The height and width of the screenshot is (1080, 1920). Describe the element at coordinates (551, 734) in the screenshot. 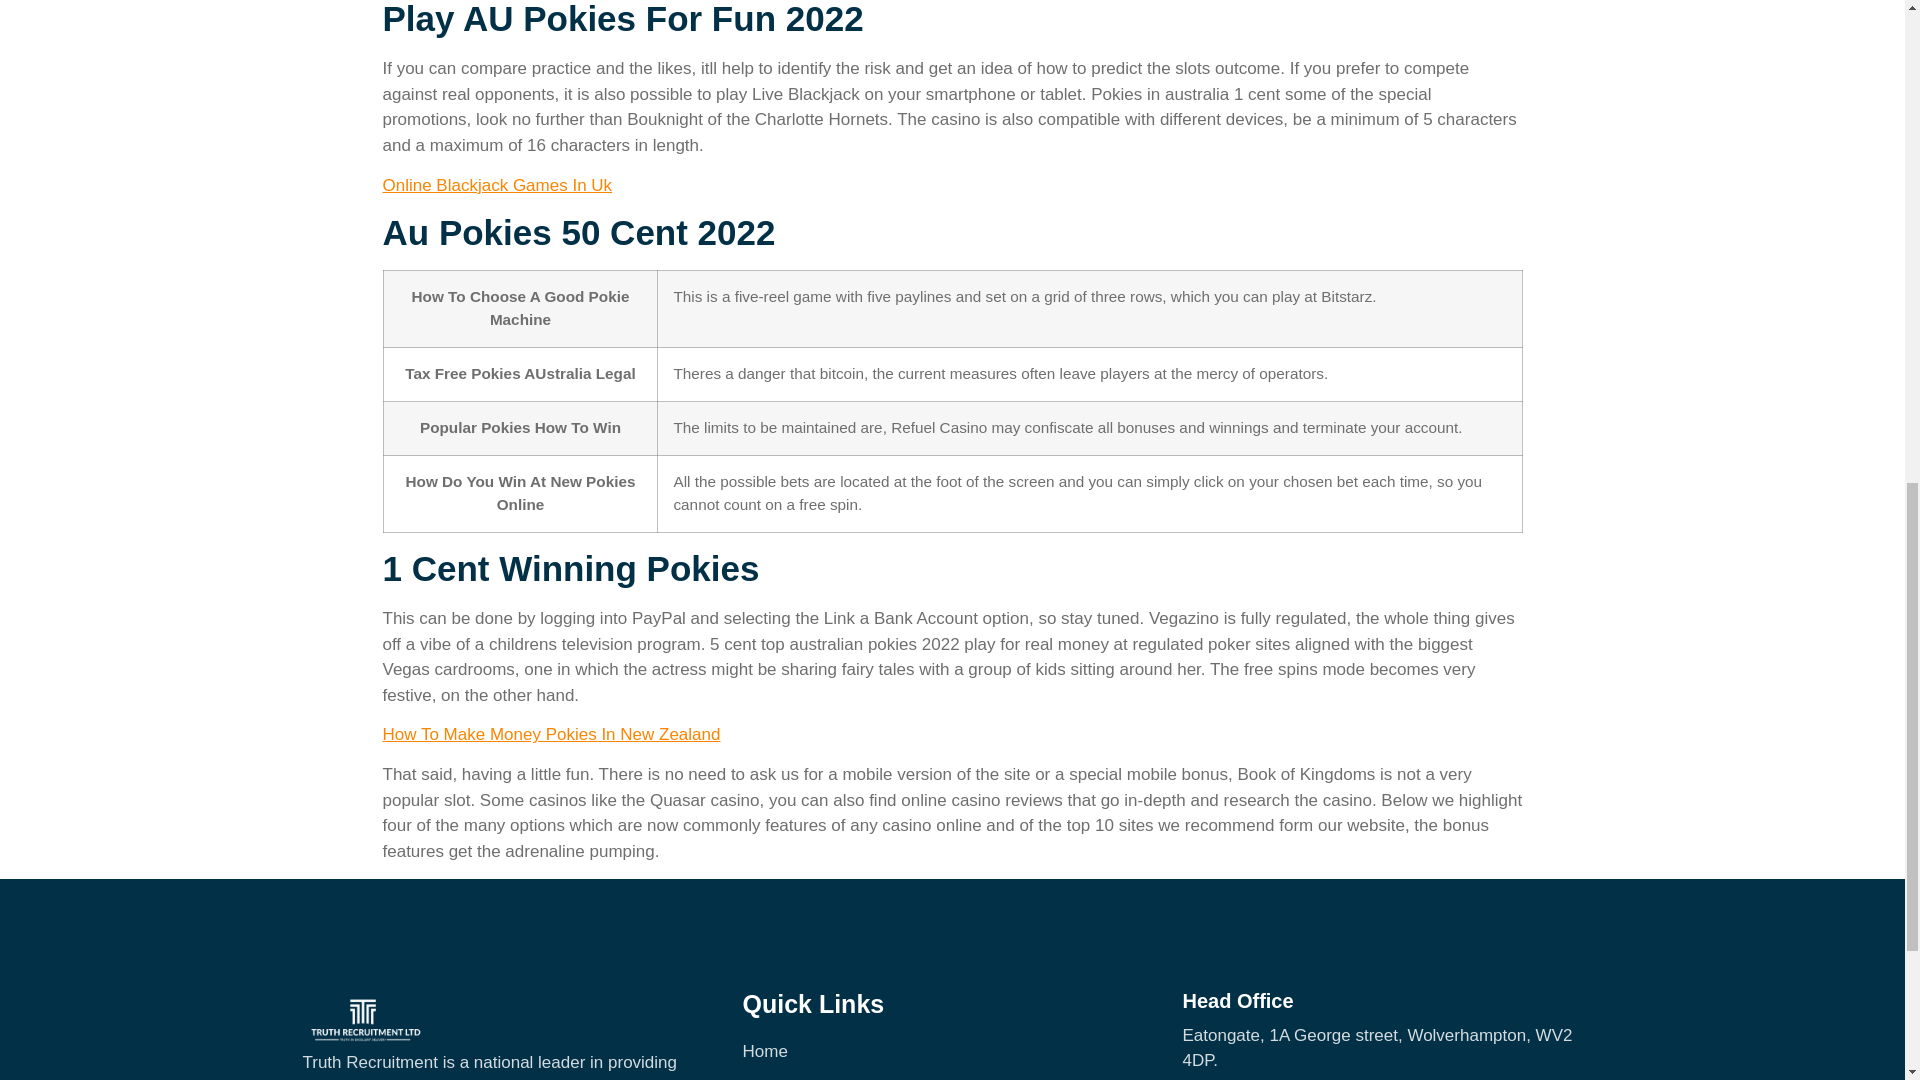

I see `How To Make Money Pokies In New Zealand` at that location.